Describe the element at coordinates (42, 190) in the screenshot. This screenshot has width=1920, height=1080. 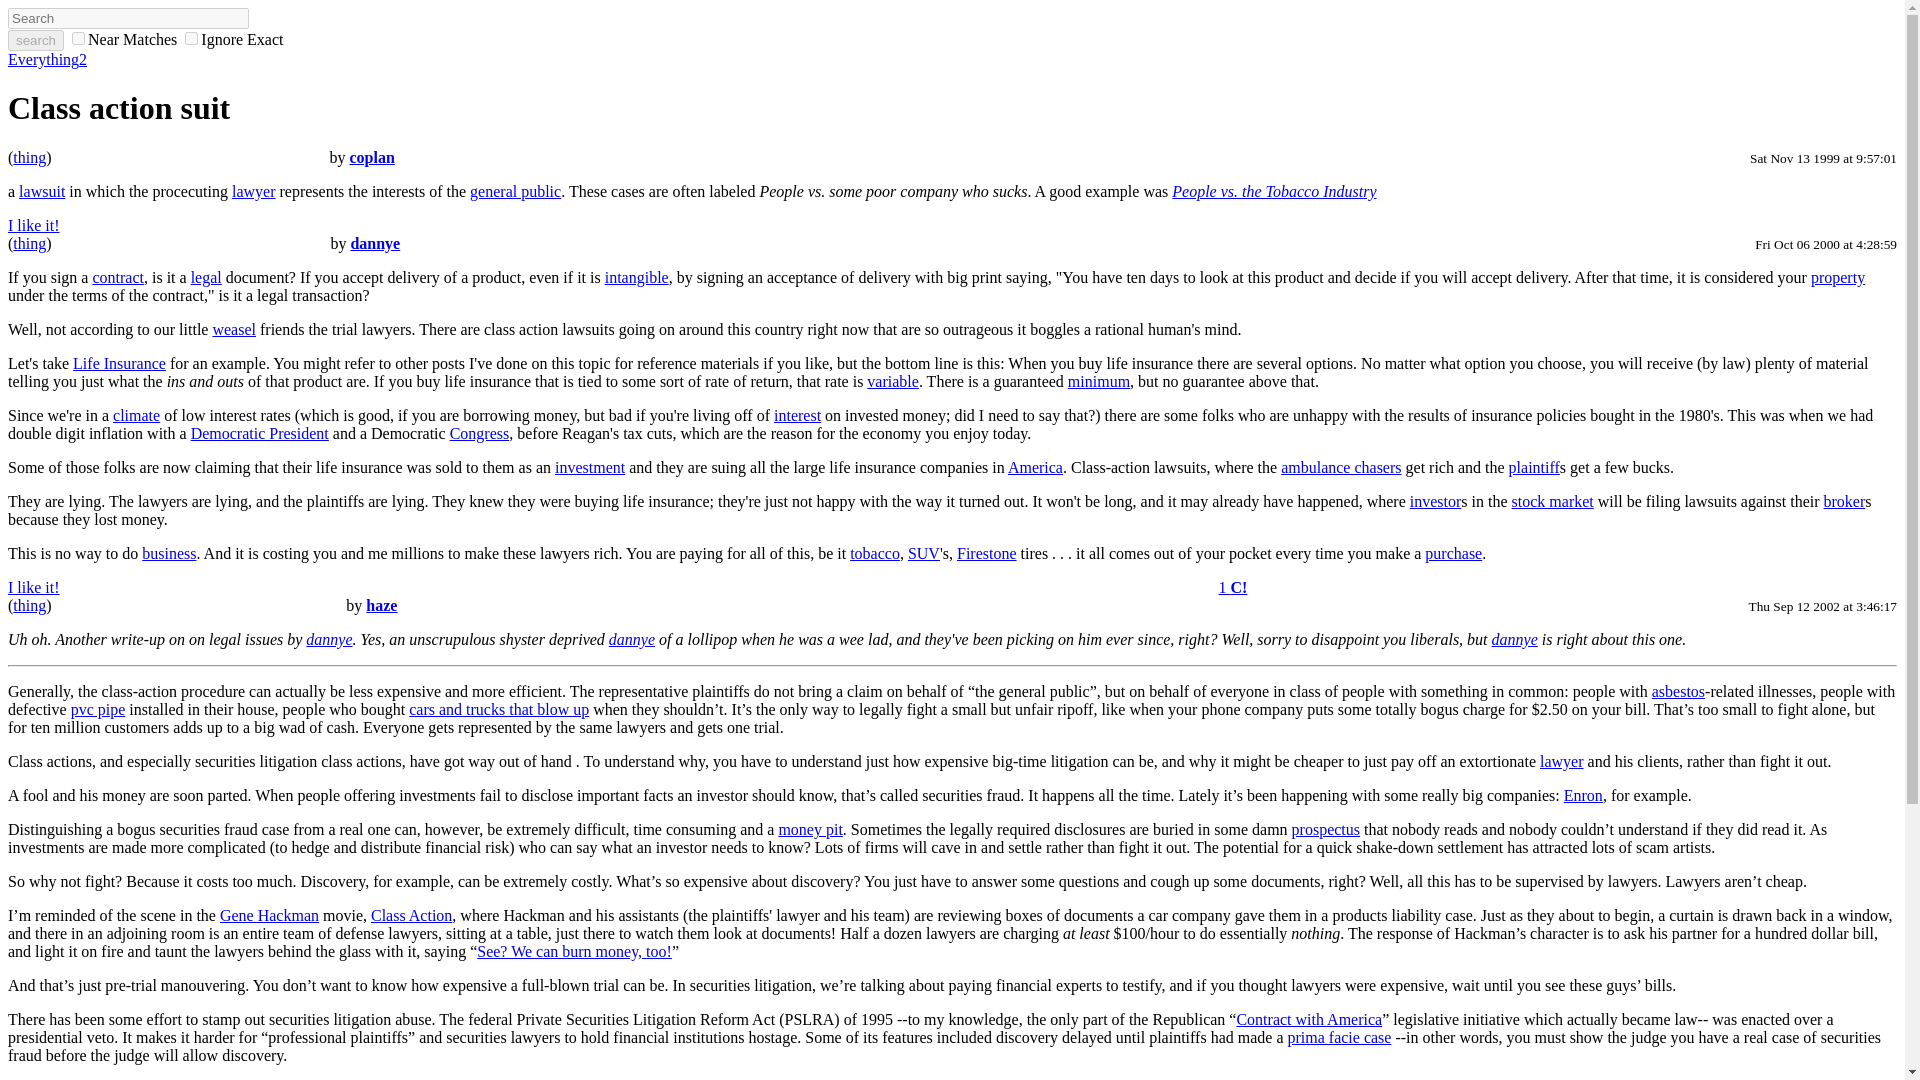
I see `lawsuit` at that location.